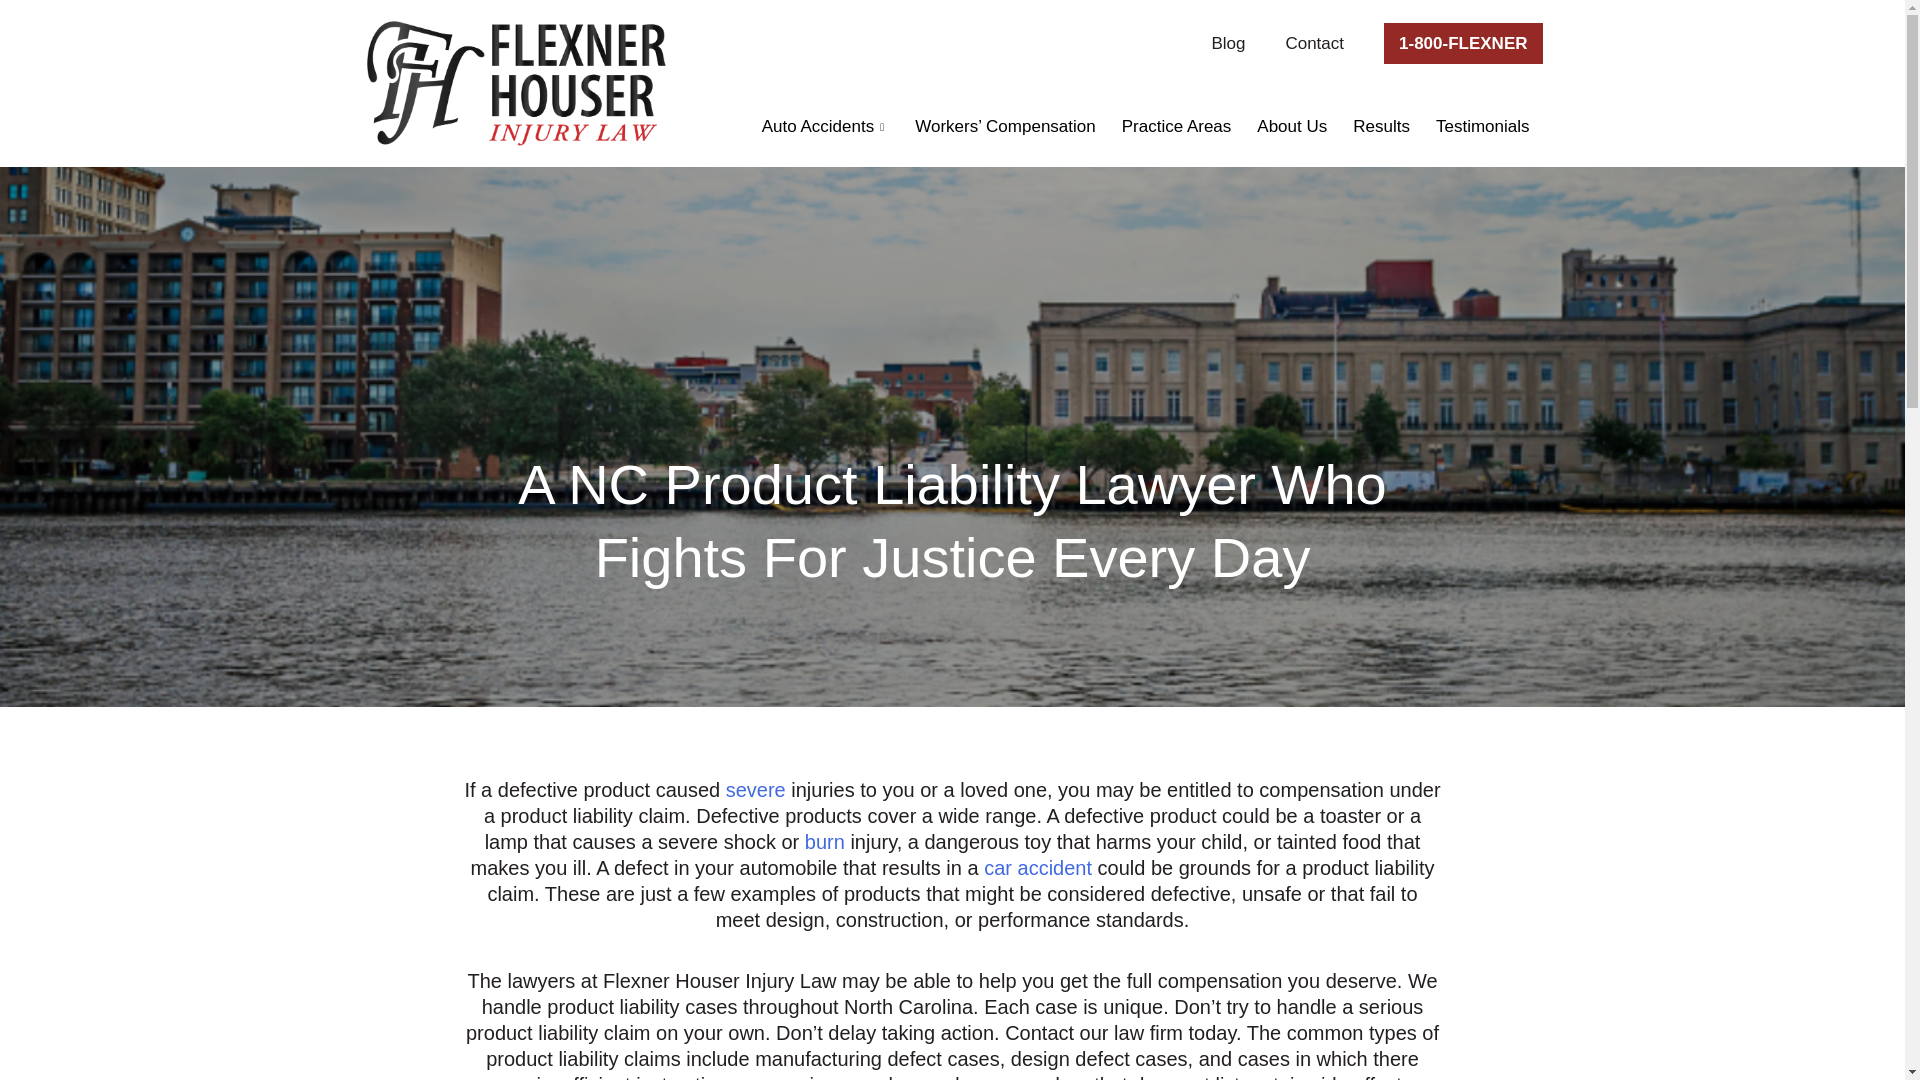 This screenshot has height=1080, width=1920. What do you see at coordinates (825, 127) in the screenshot?
I see `Auto Accidents` at bounding box center [825, 127].